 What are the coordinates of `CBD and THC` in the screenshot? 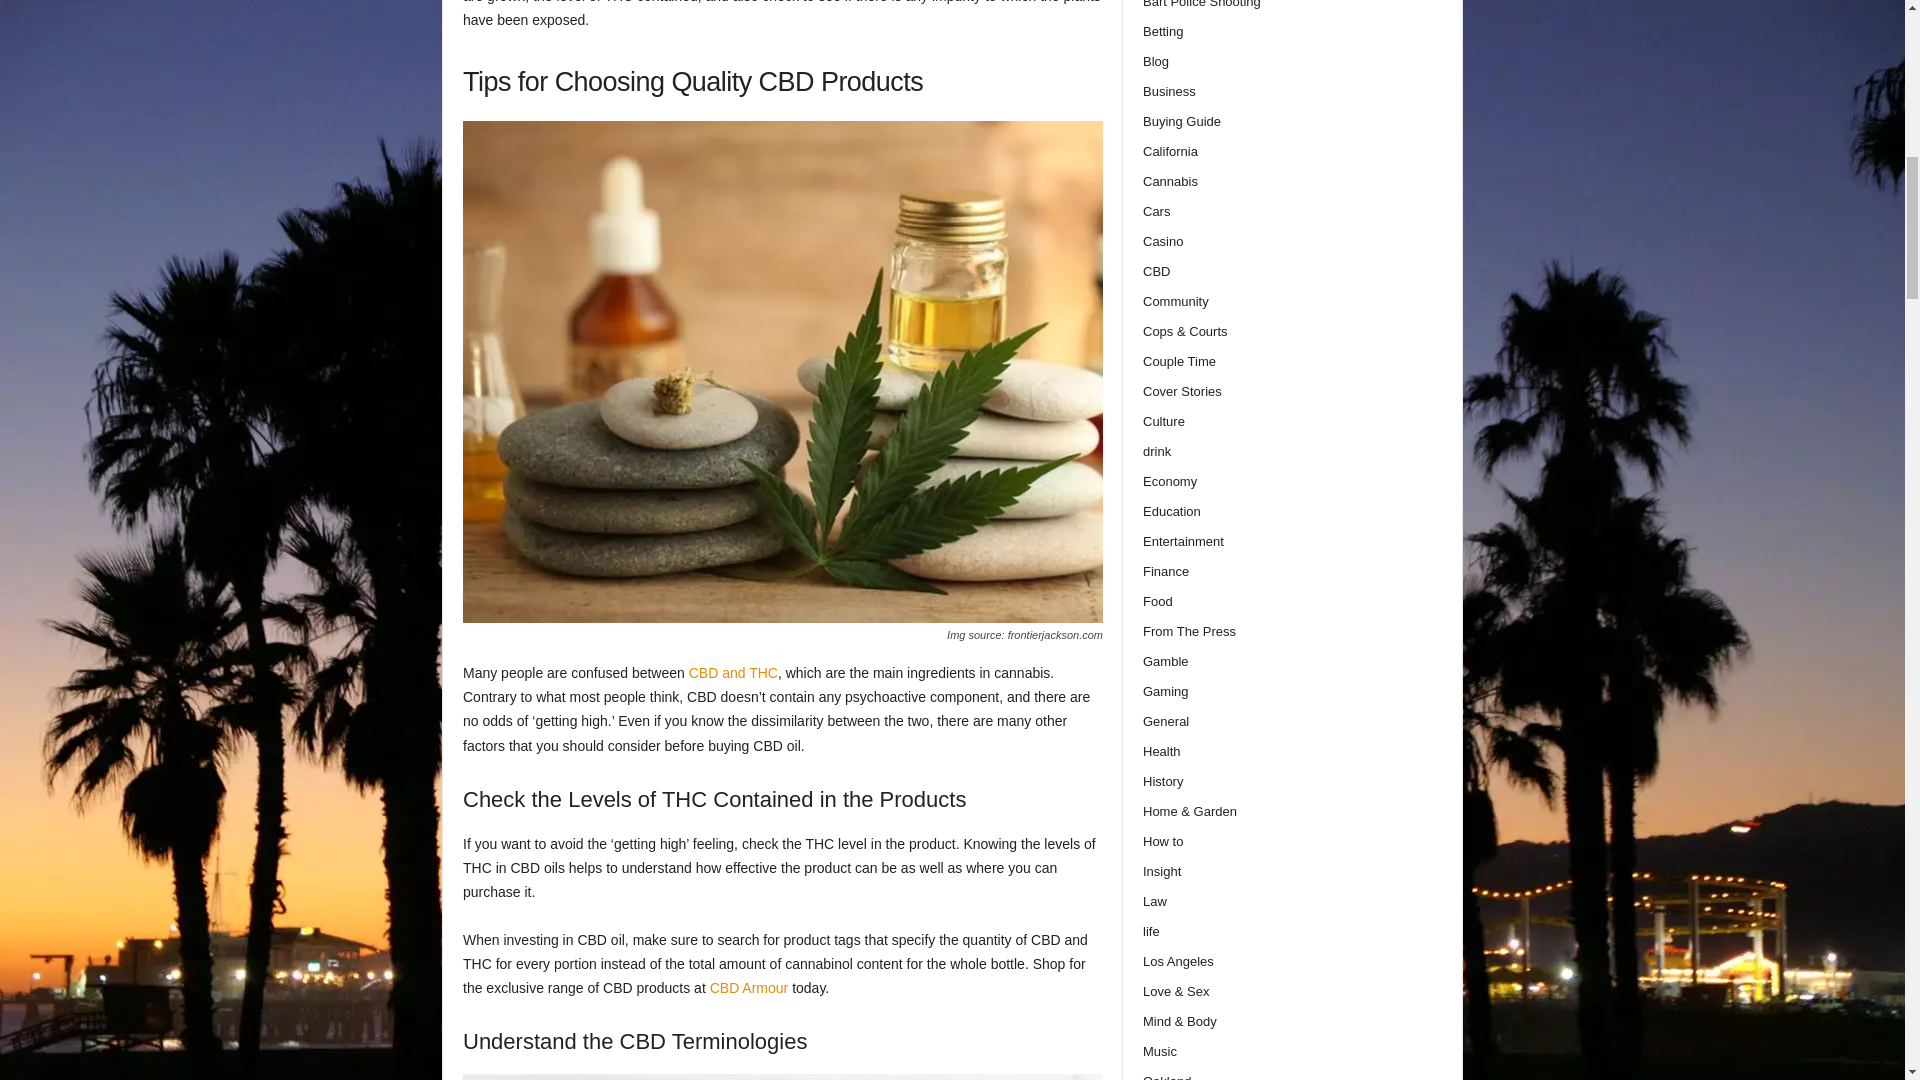 It's located at (733, 673).